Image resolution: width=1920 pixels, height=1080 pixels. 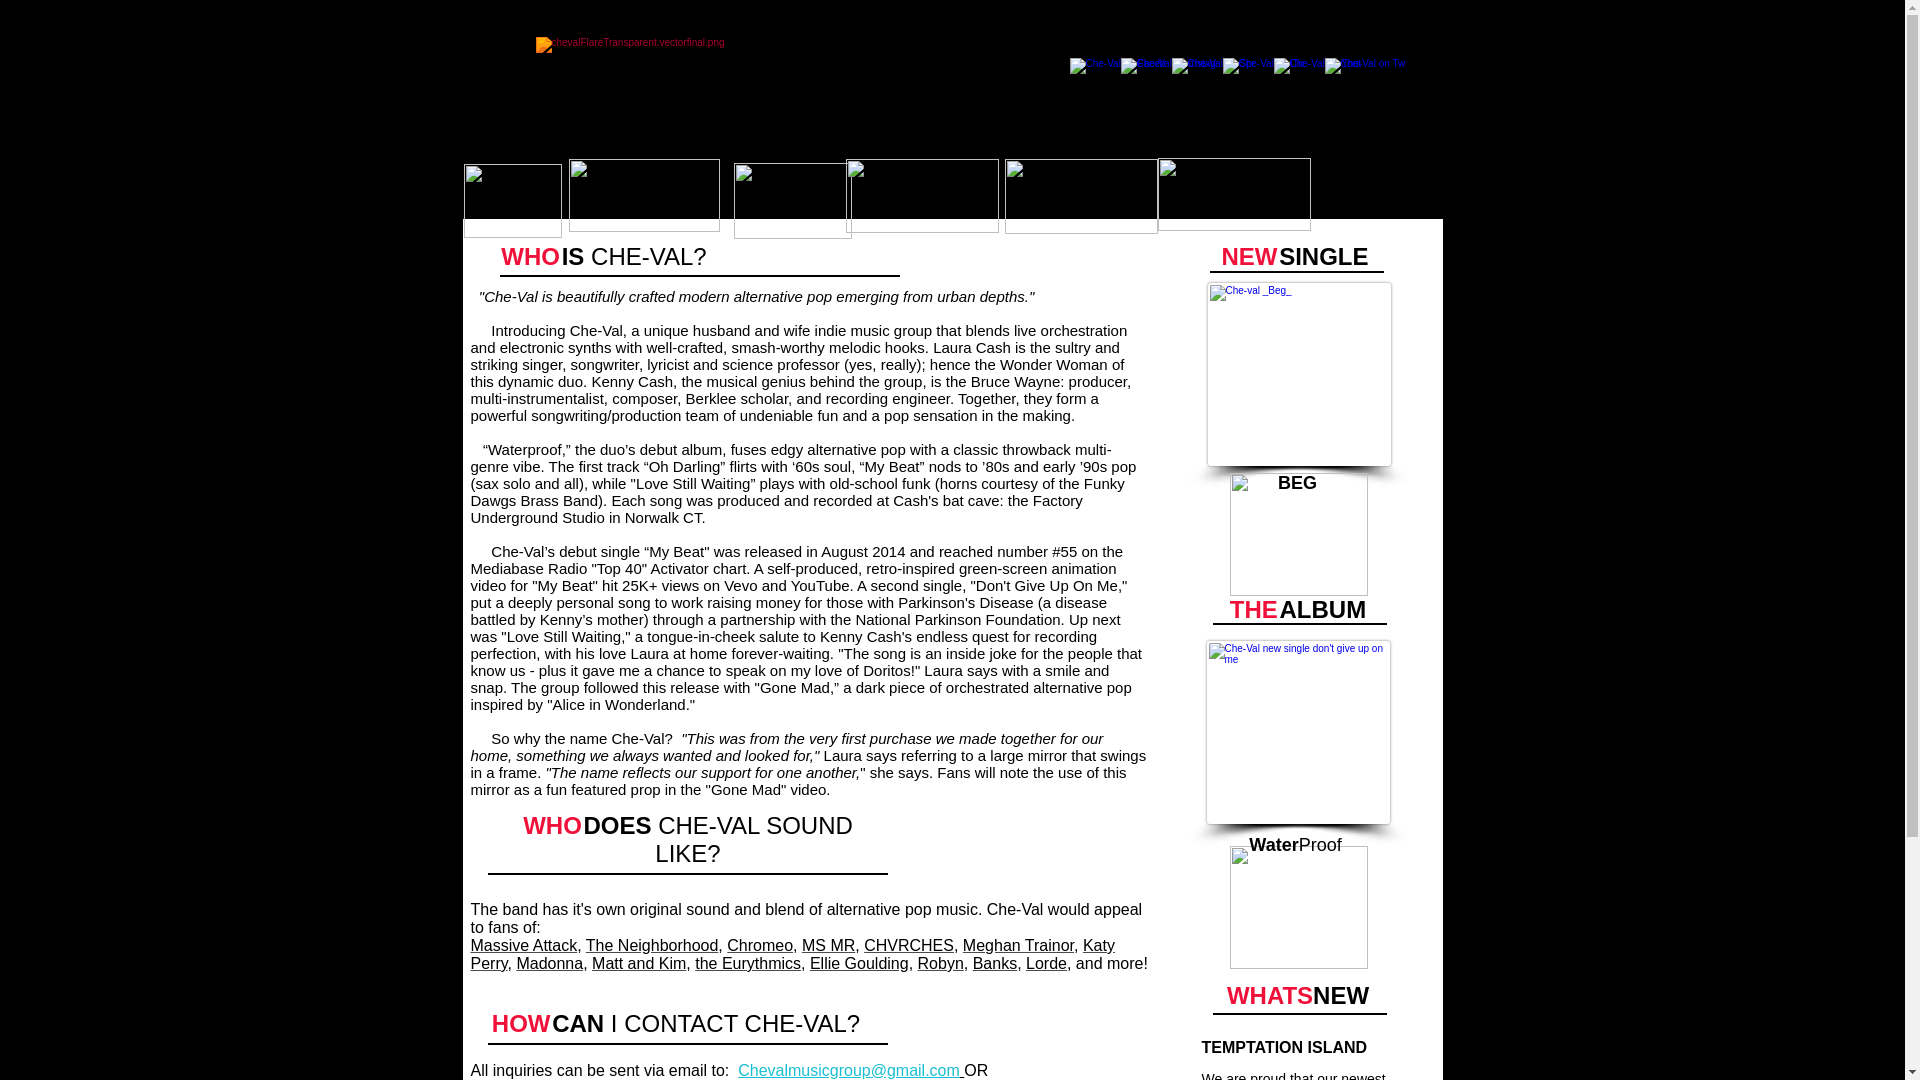 I want to click on Robyn, so click(x=940, y=963).